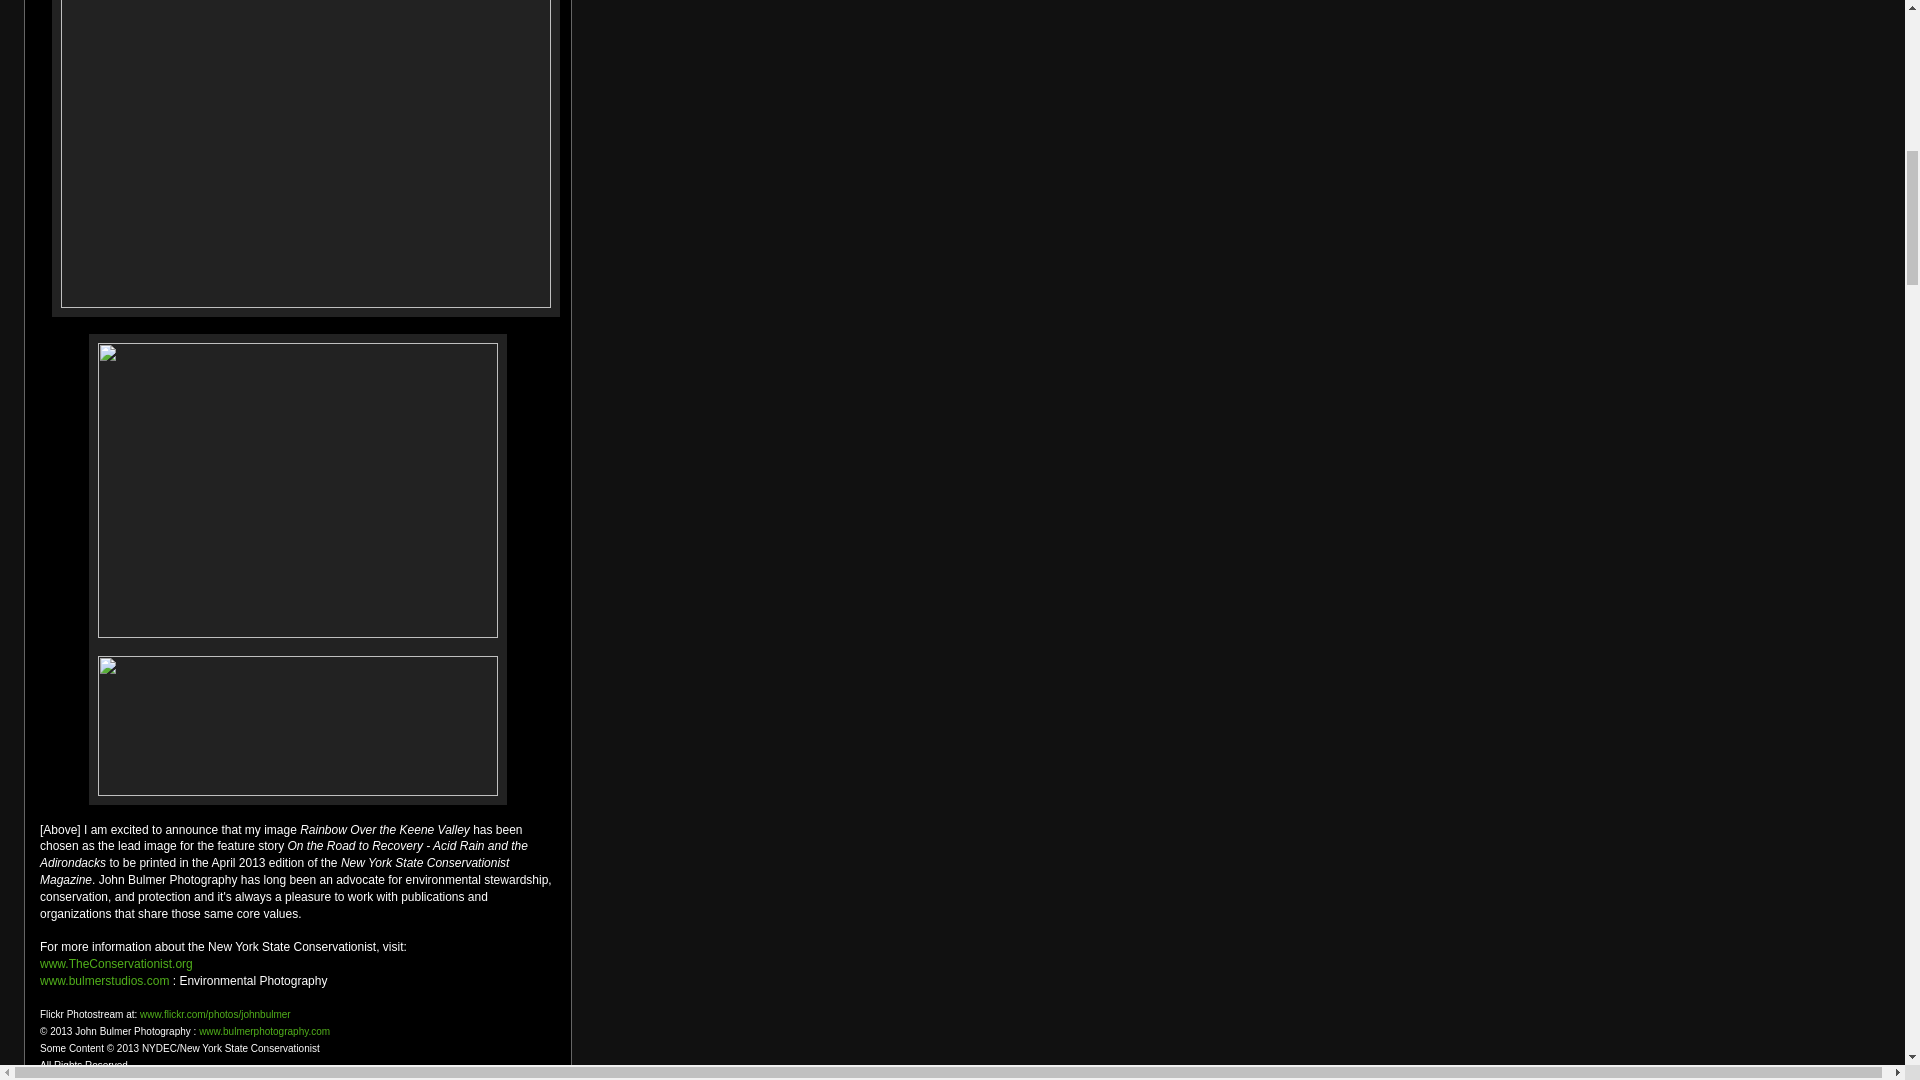  What do you see at coordinates (116, 963) in the screenshot?
I see `www.TheConservationist.org` at bounding box center [116, 963].